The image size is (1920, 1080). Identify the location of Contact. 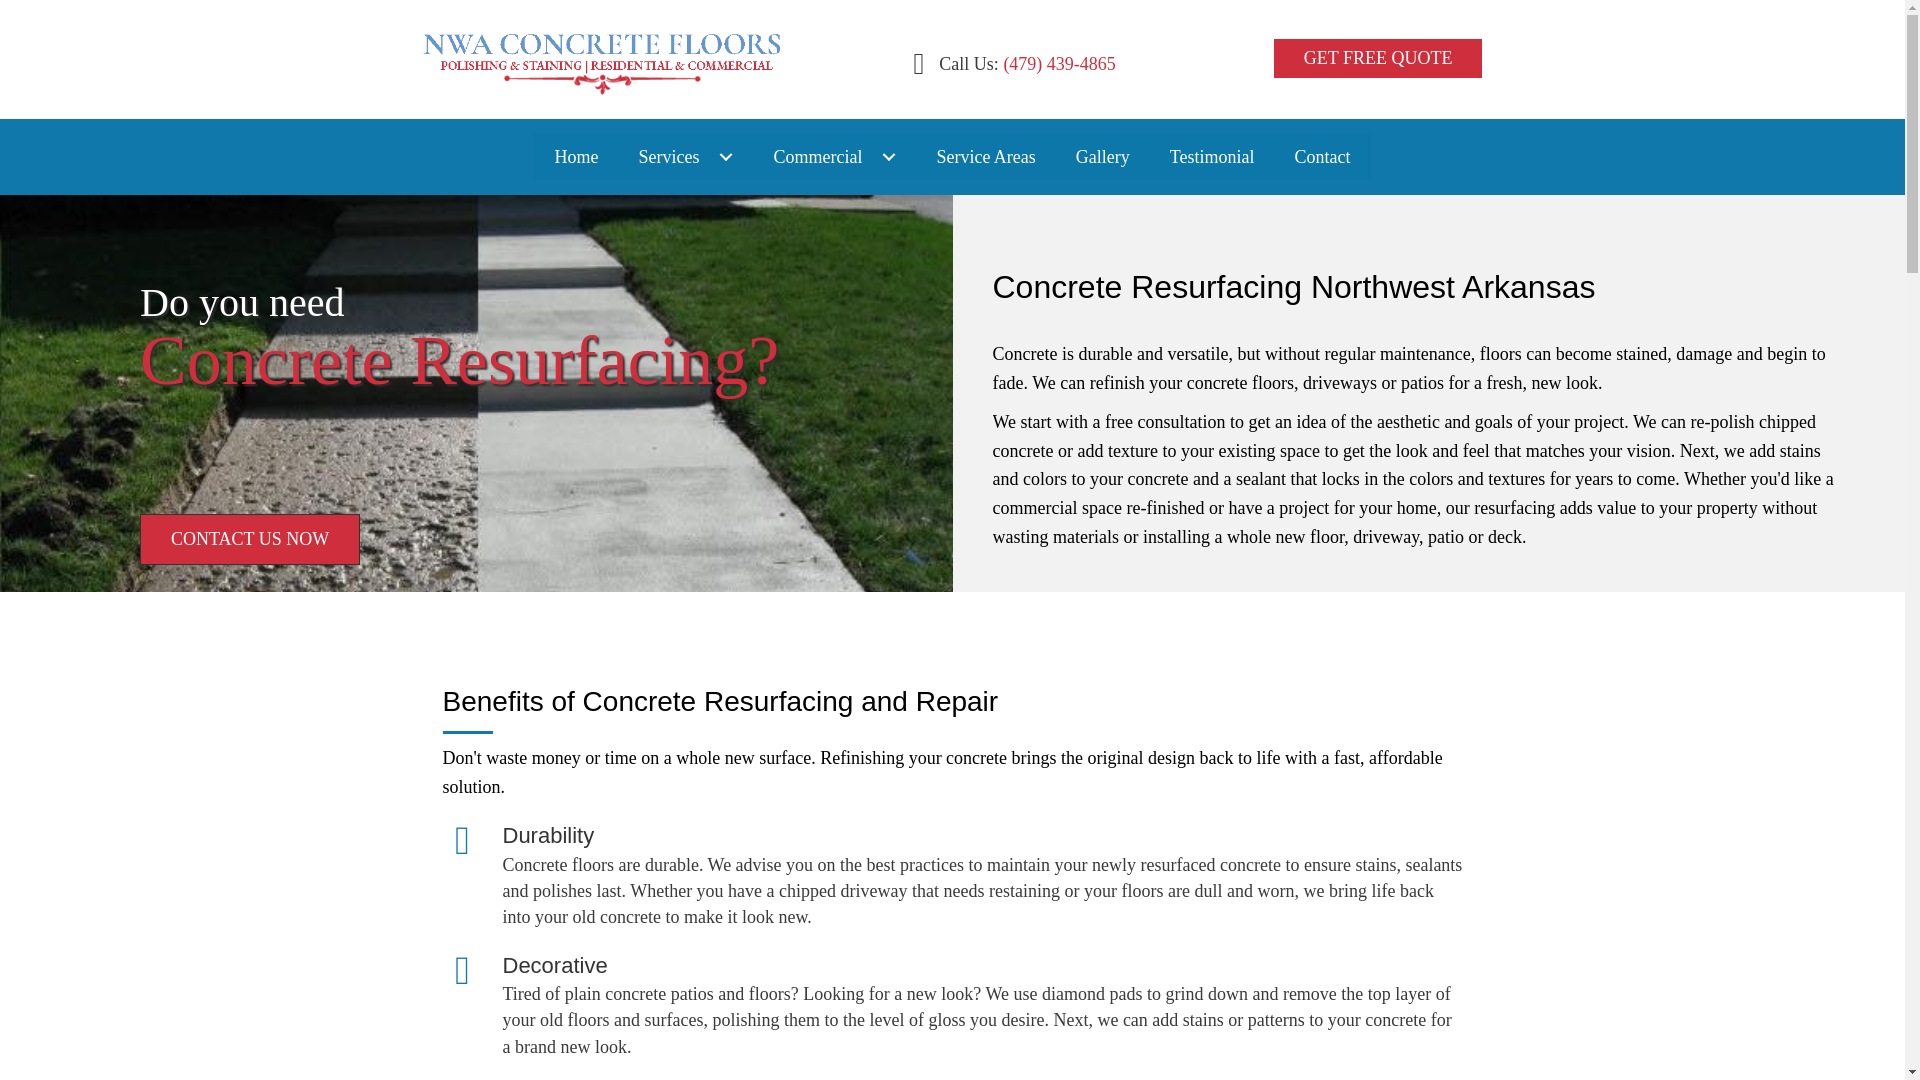
(1322, 156).